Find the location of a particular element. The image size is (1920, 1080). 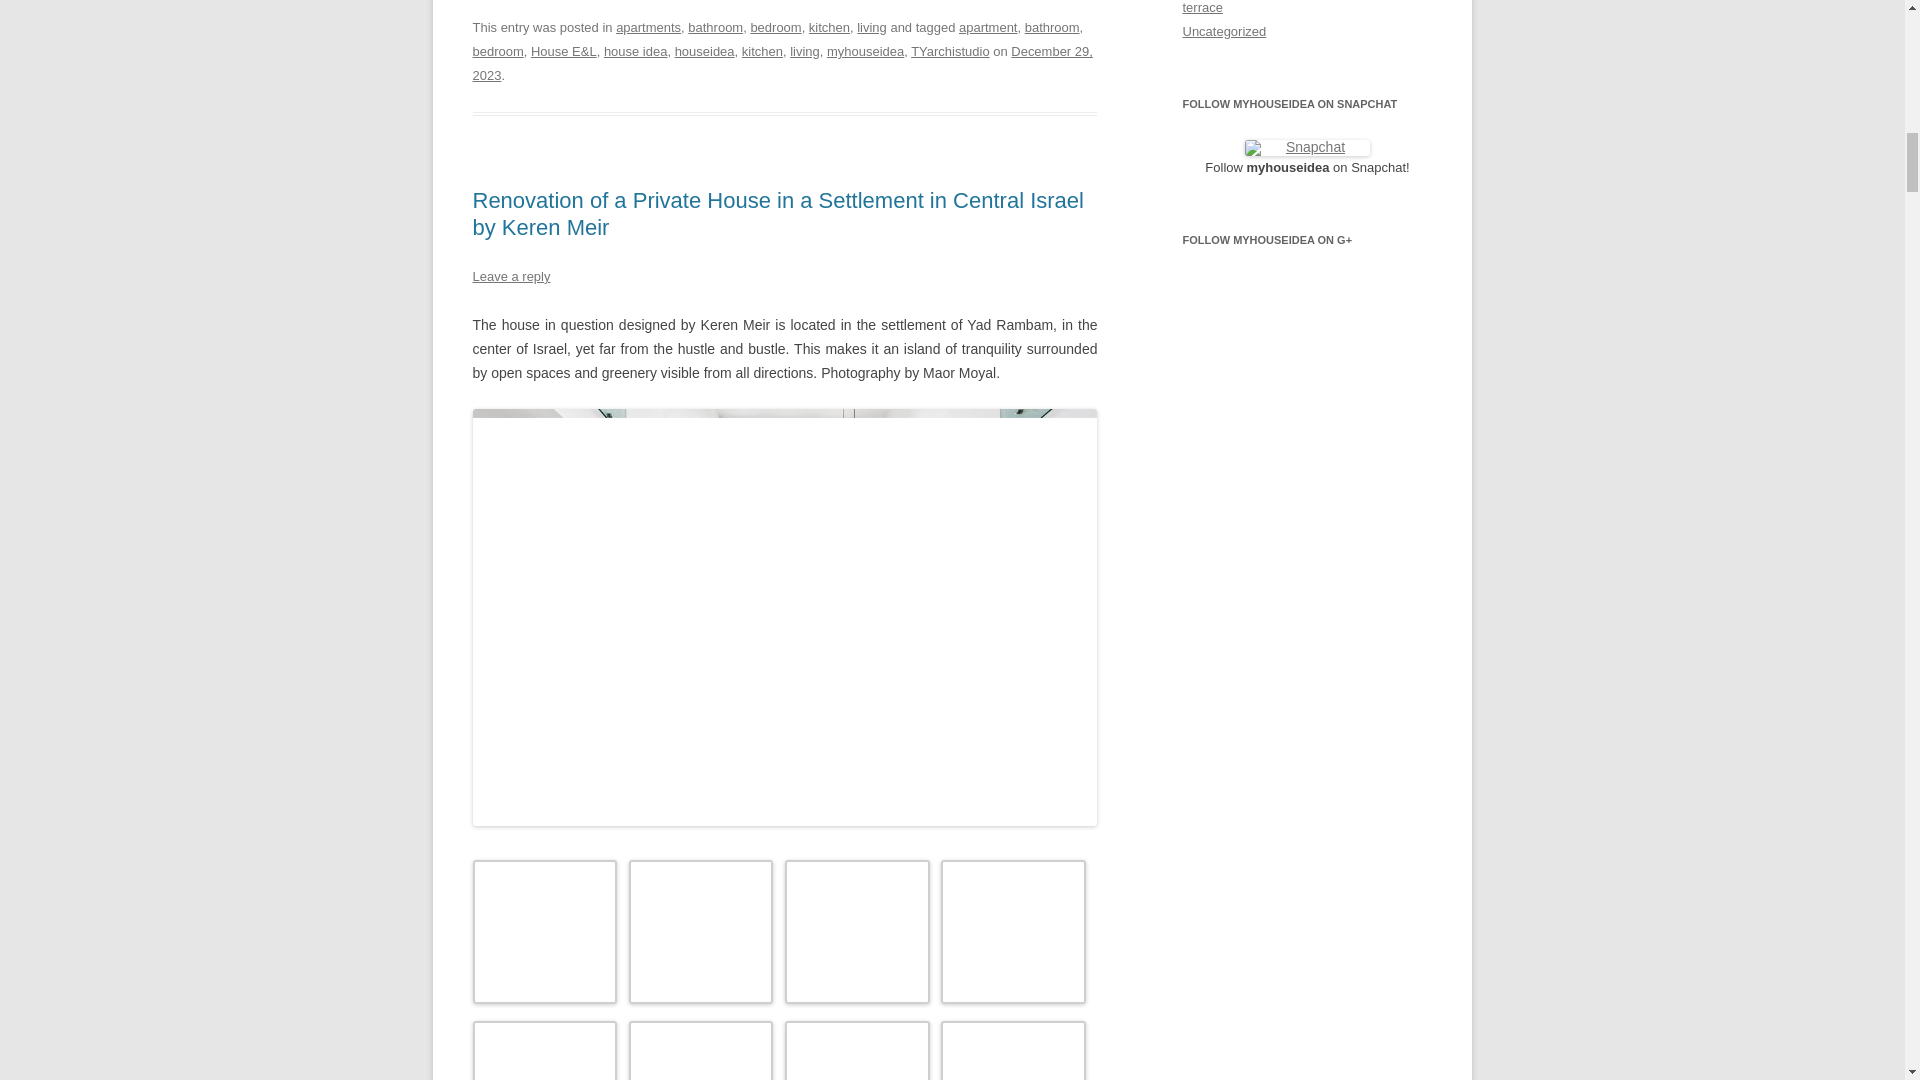

kitchen is located at coordinates (829, 27).